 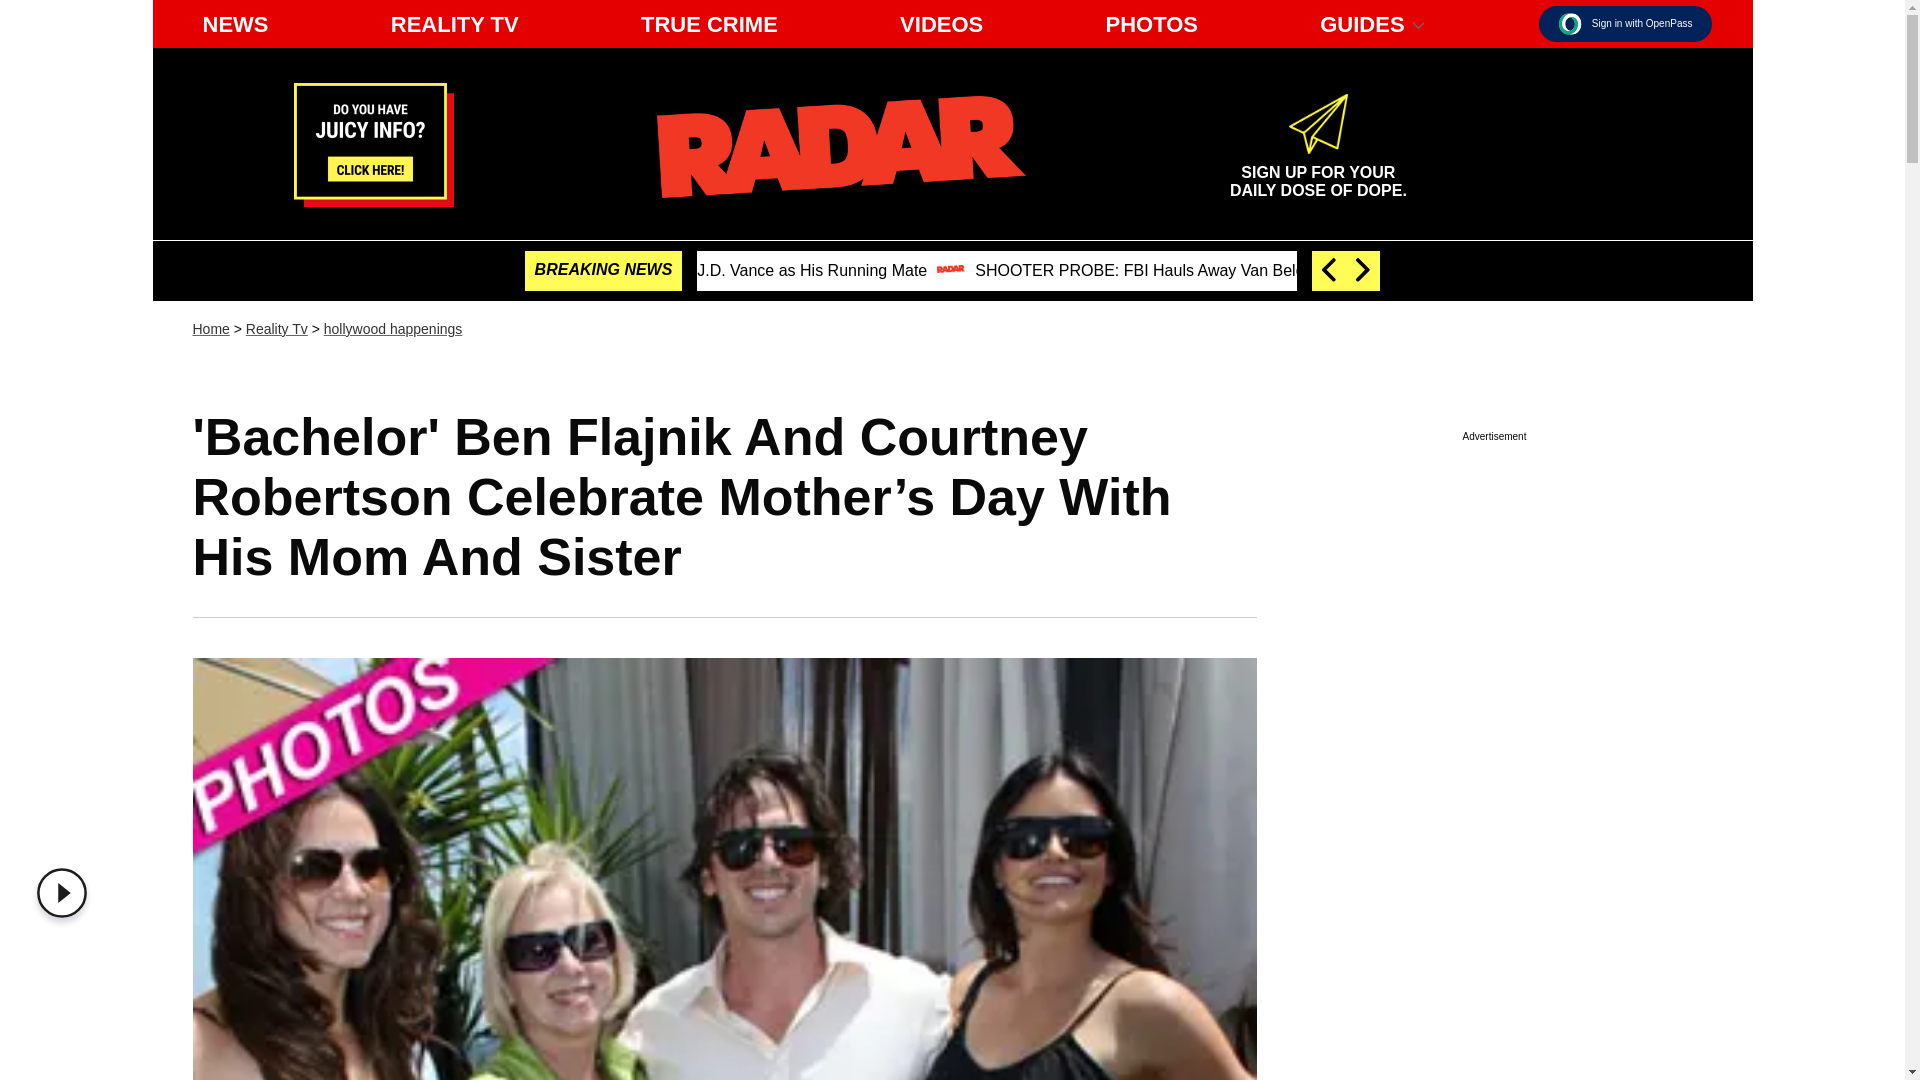 What do you see at coordinates (1150, 24) in the screenshot?
I see `PHOTOS` at bounding box center [1150, 24].